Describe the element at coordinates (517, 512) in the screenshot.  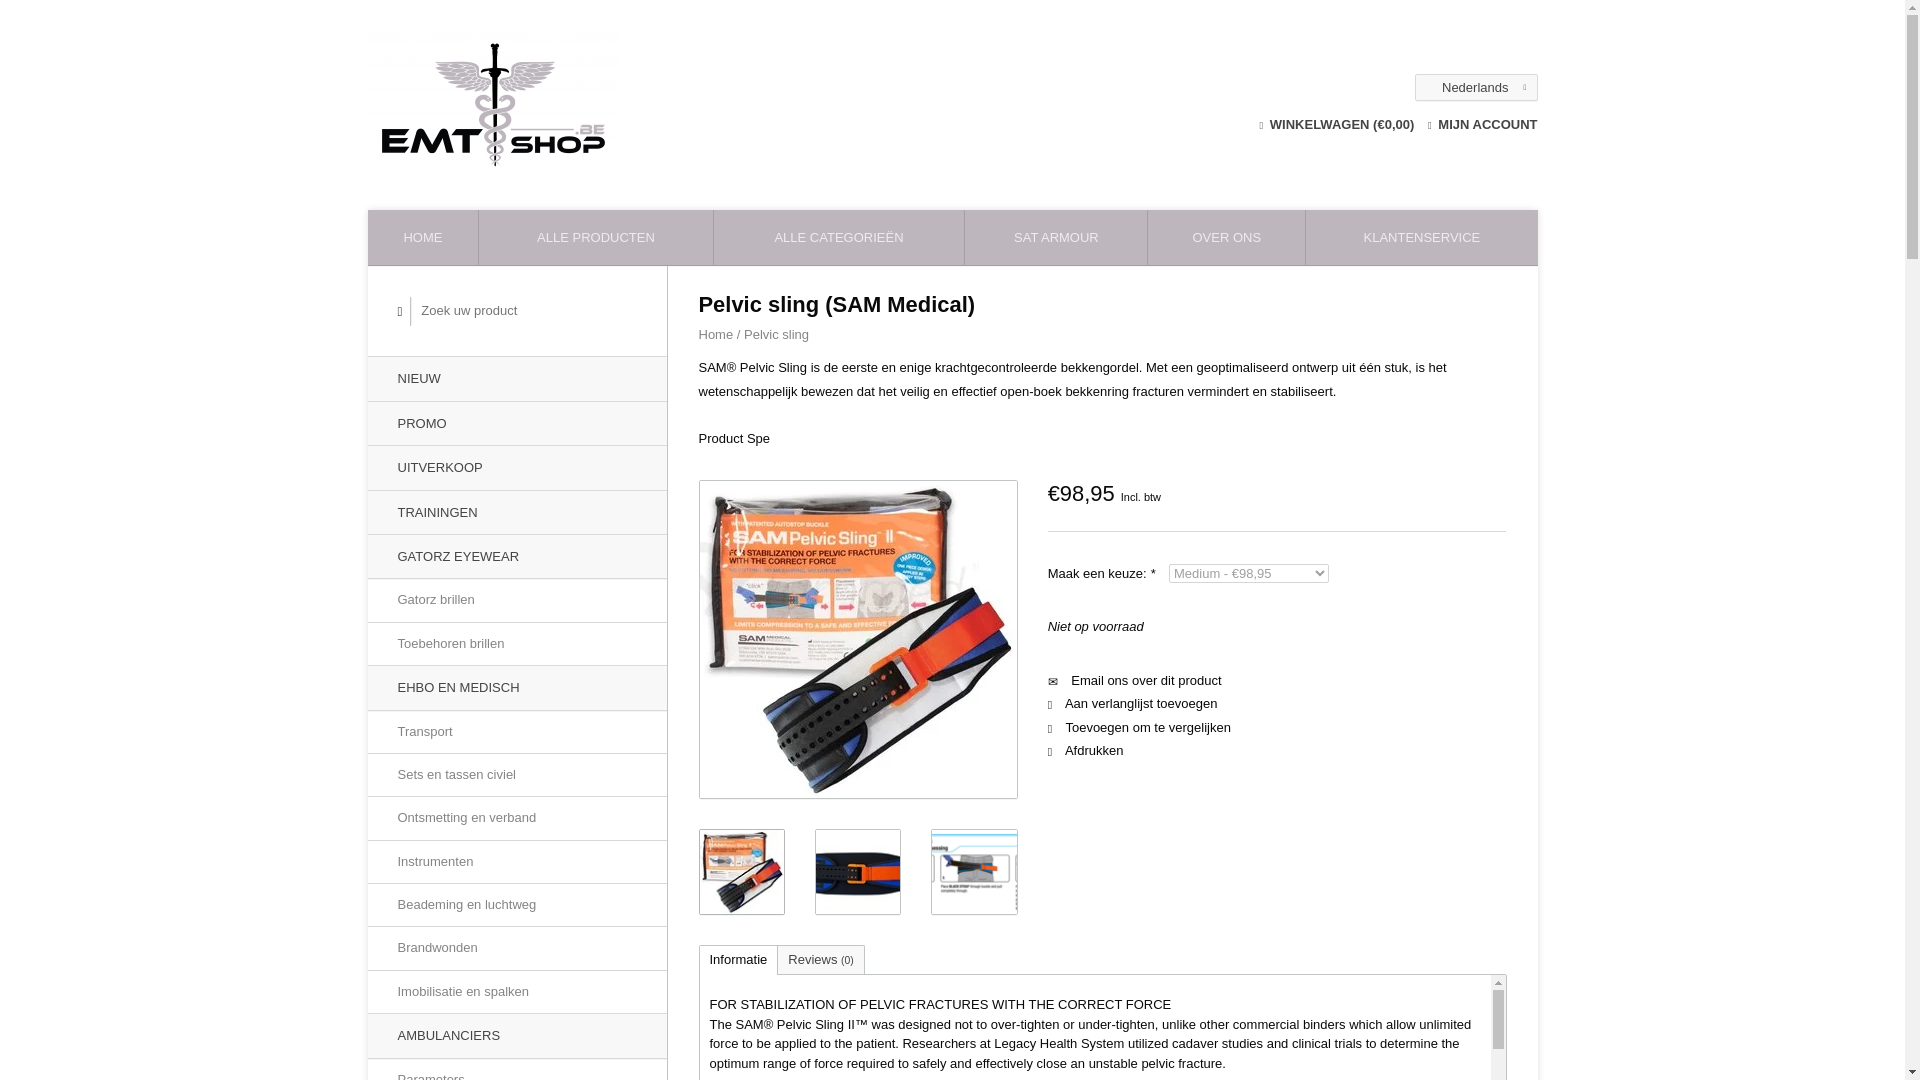
I see `Trainingen` at that location.